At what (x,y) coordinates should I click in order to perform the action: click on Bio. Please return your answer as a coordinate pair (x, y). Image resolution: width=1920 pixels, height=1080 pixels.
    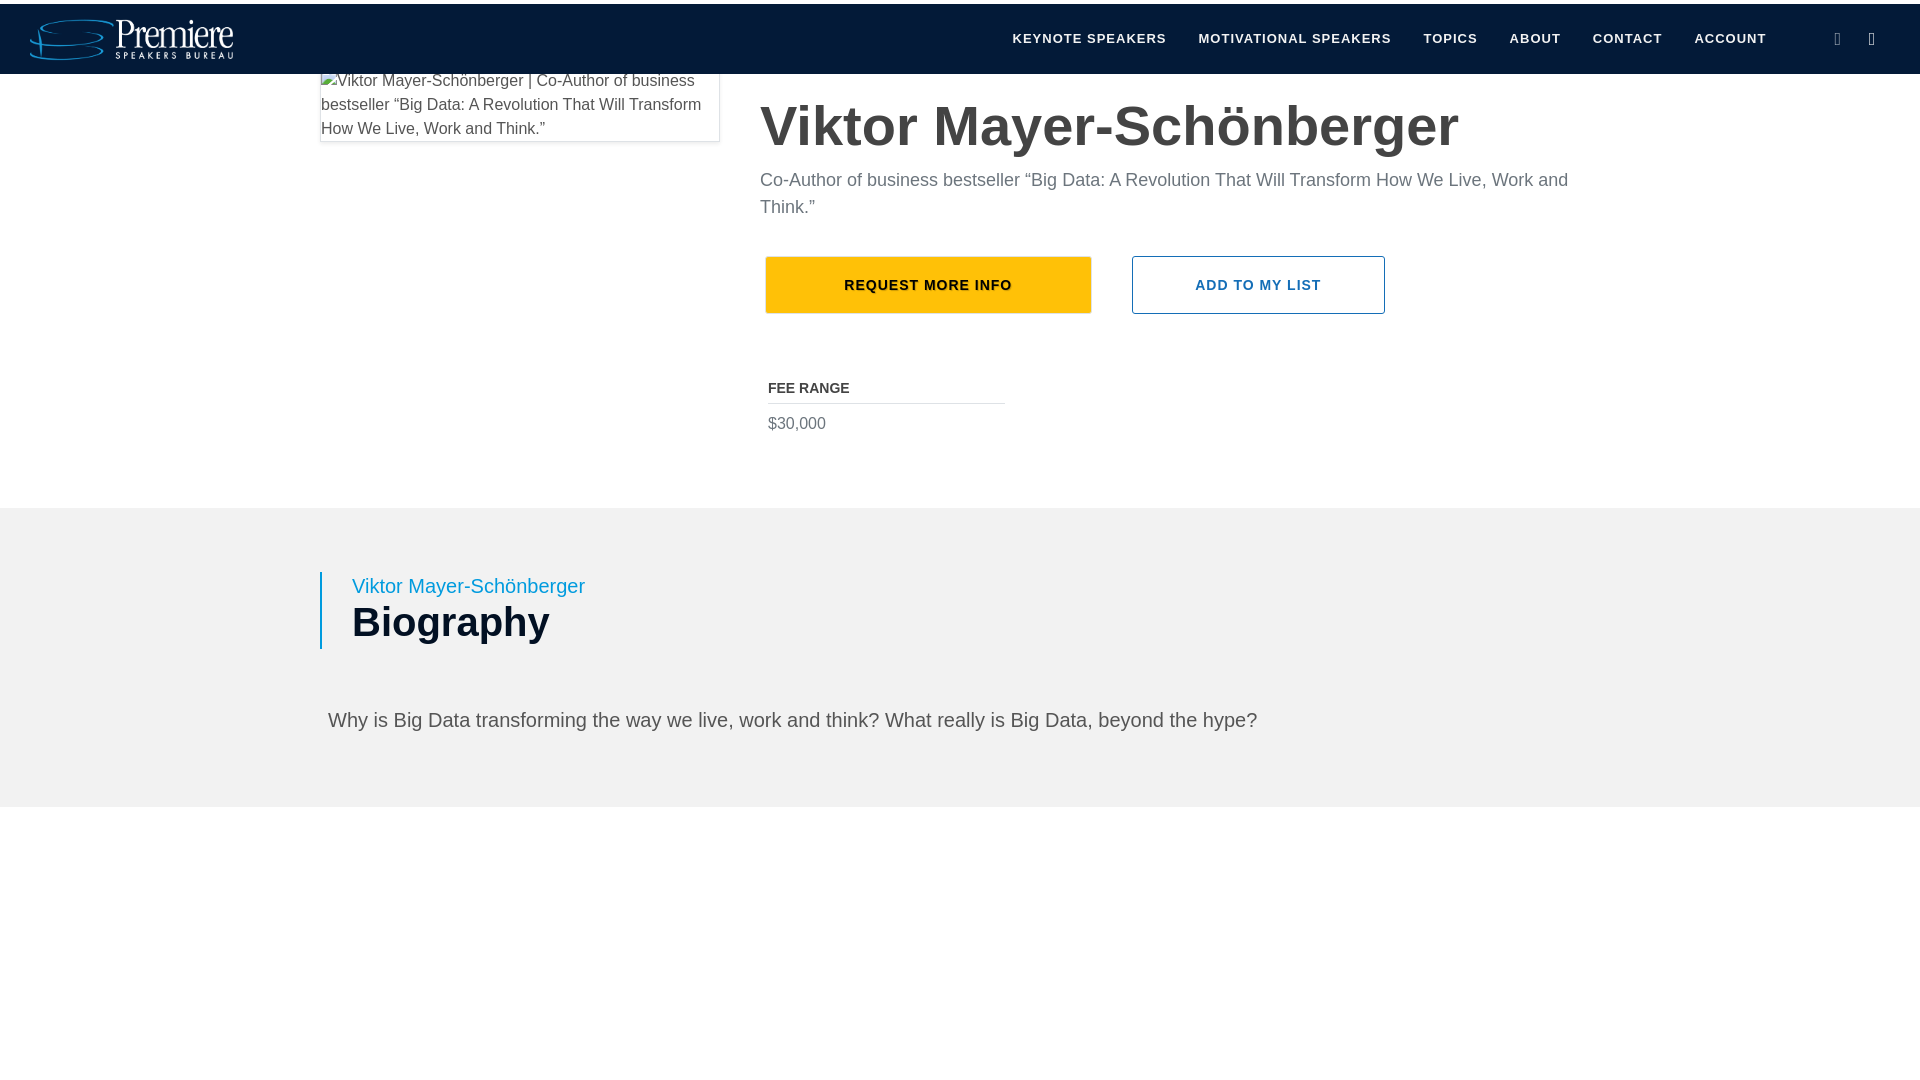
    Looking at the image, I should click on (1596, 20).